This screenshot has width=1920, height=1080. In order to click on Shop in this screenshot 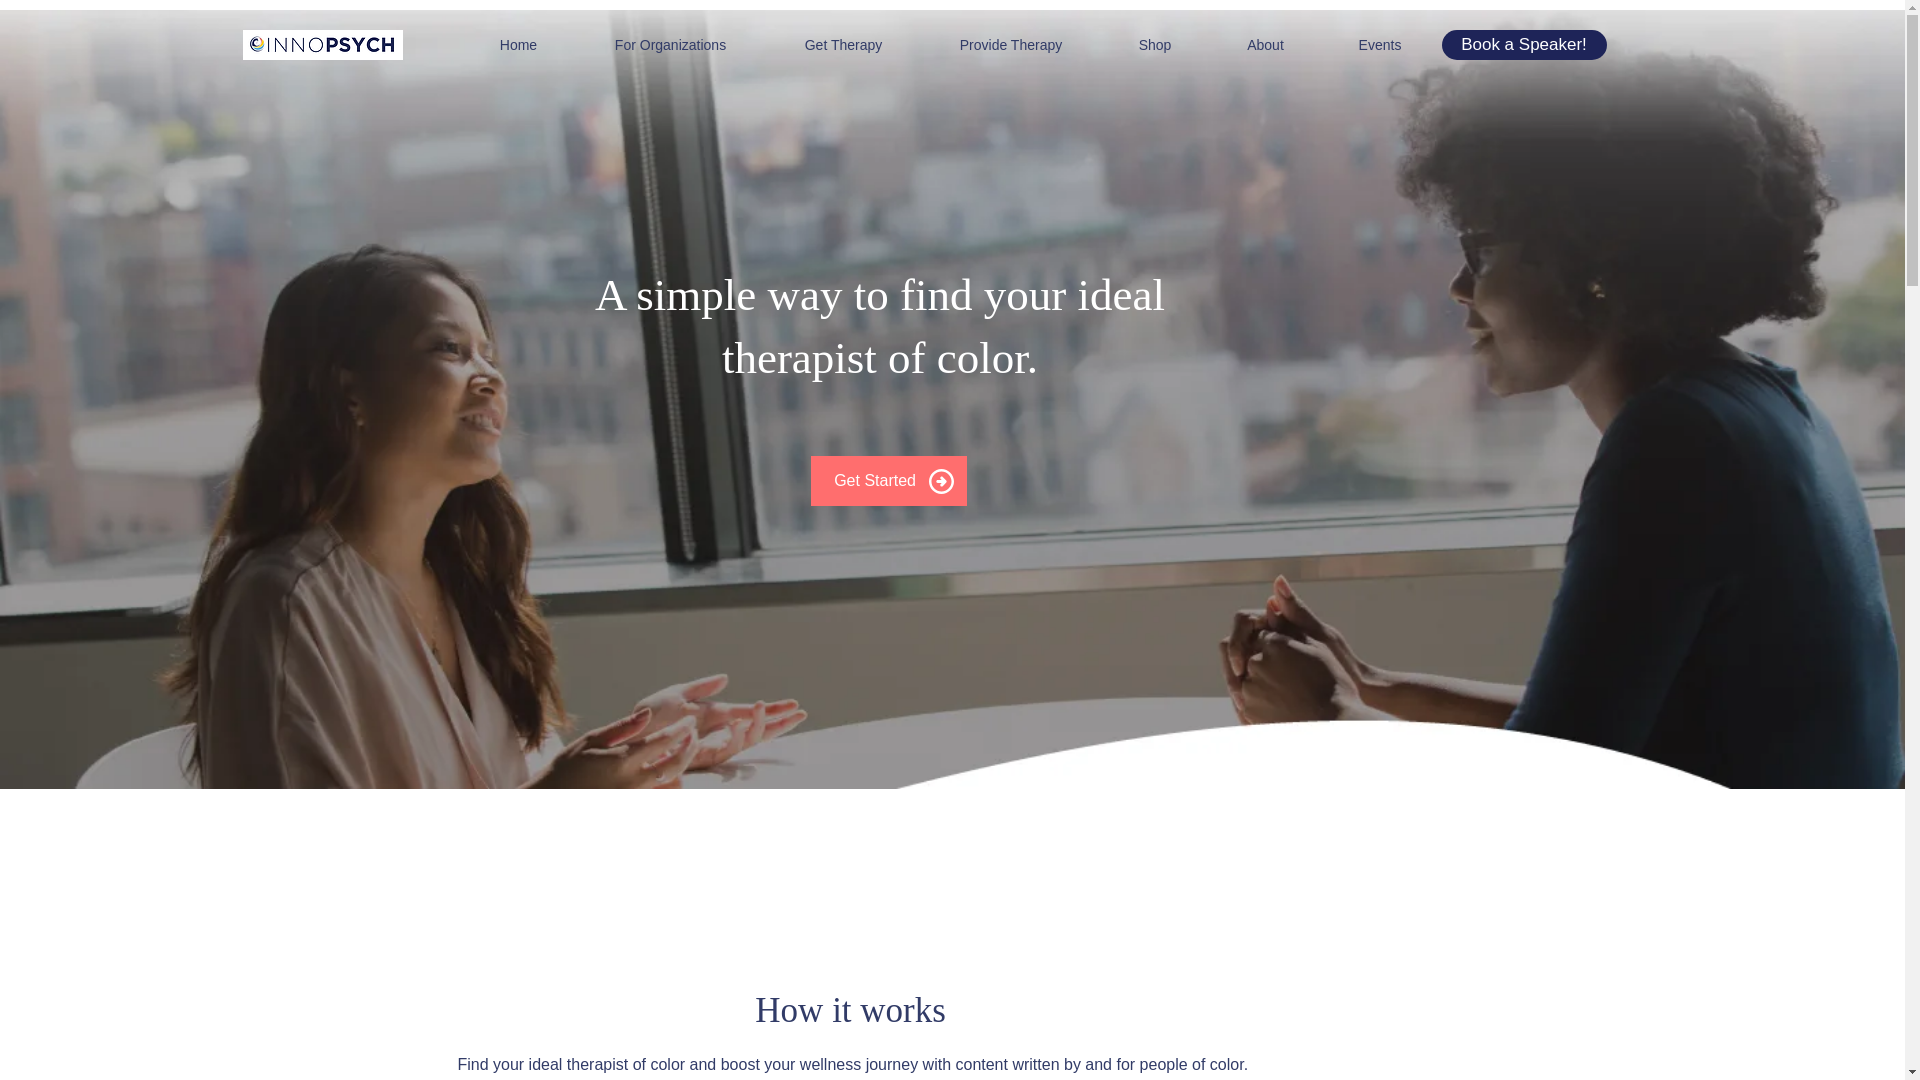, I will do `click(1156, 45)`.